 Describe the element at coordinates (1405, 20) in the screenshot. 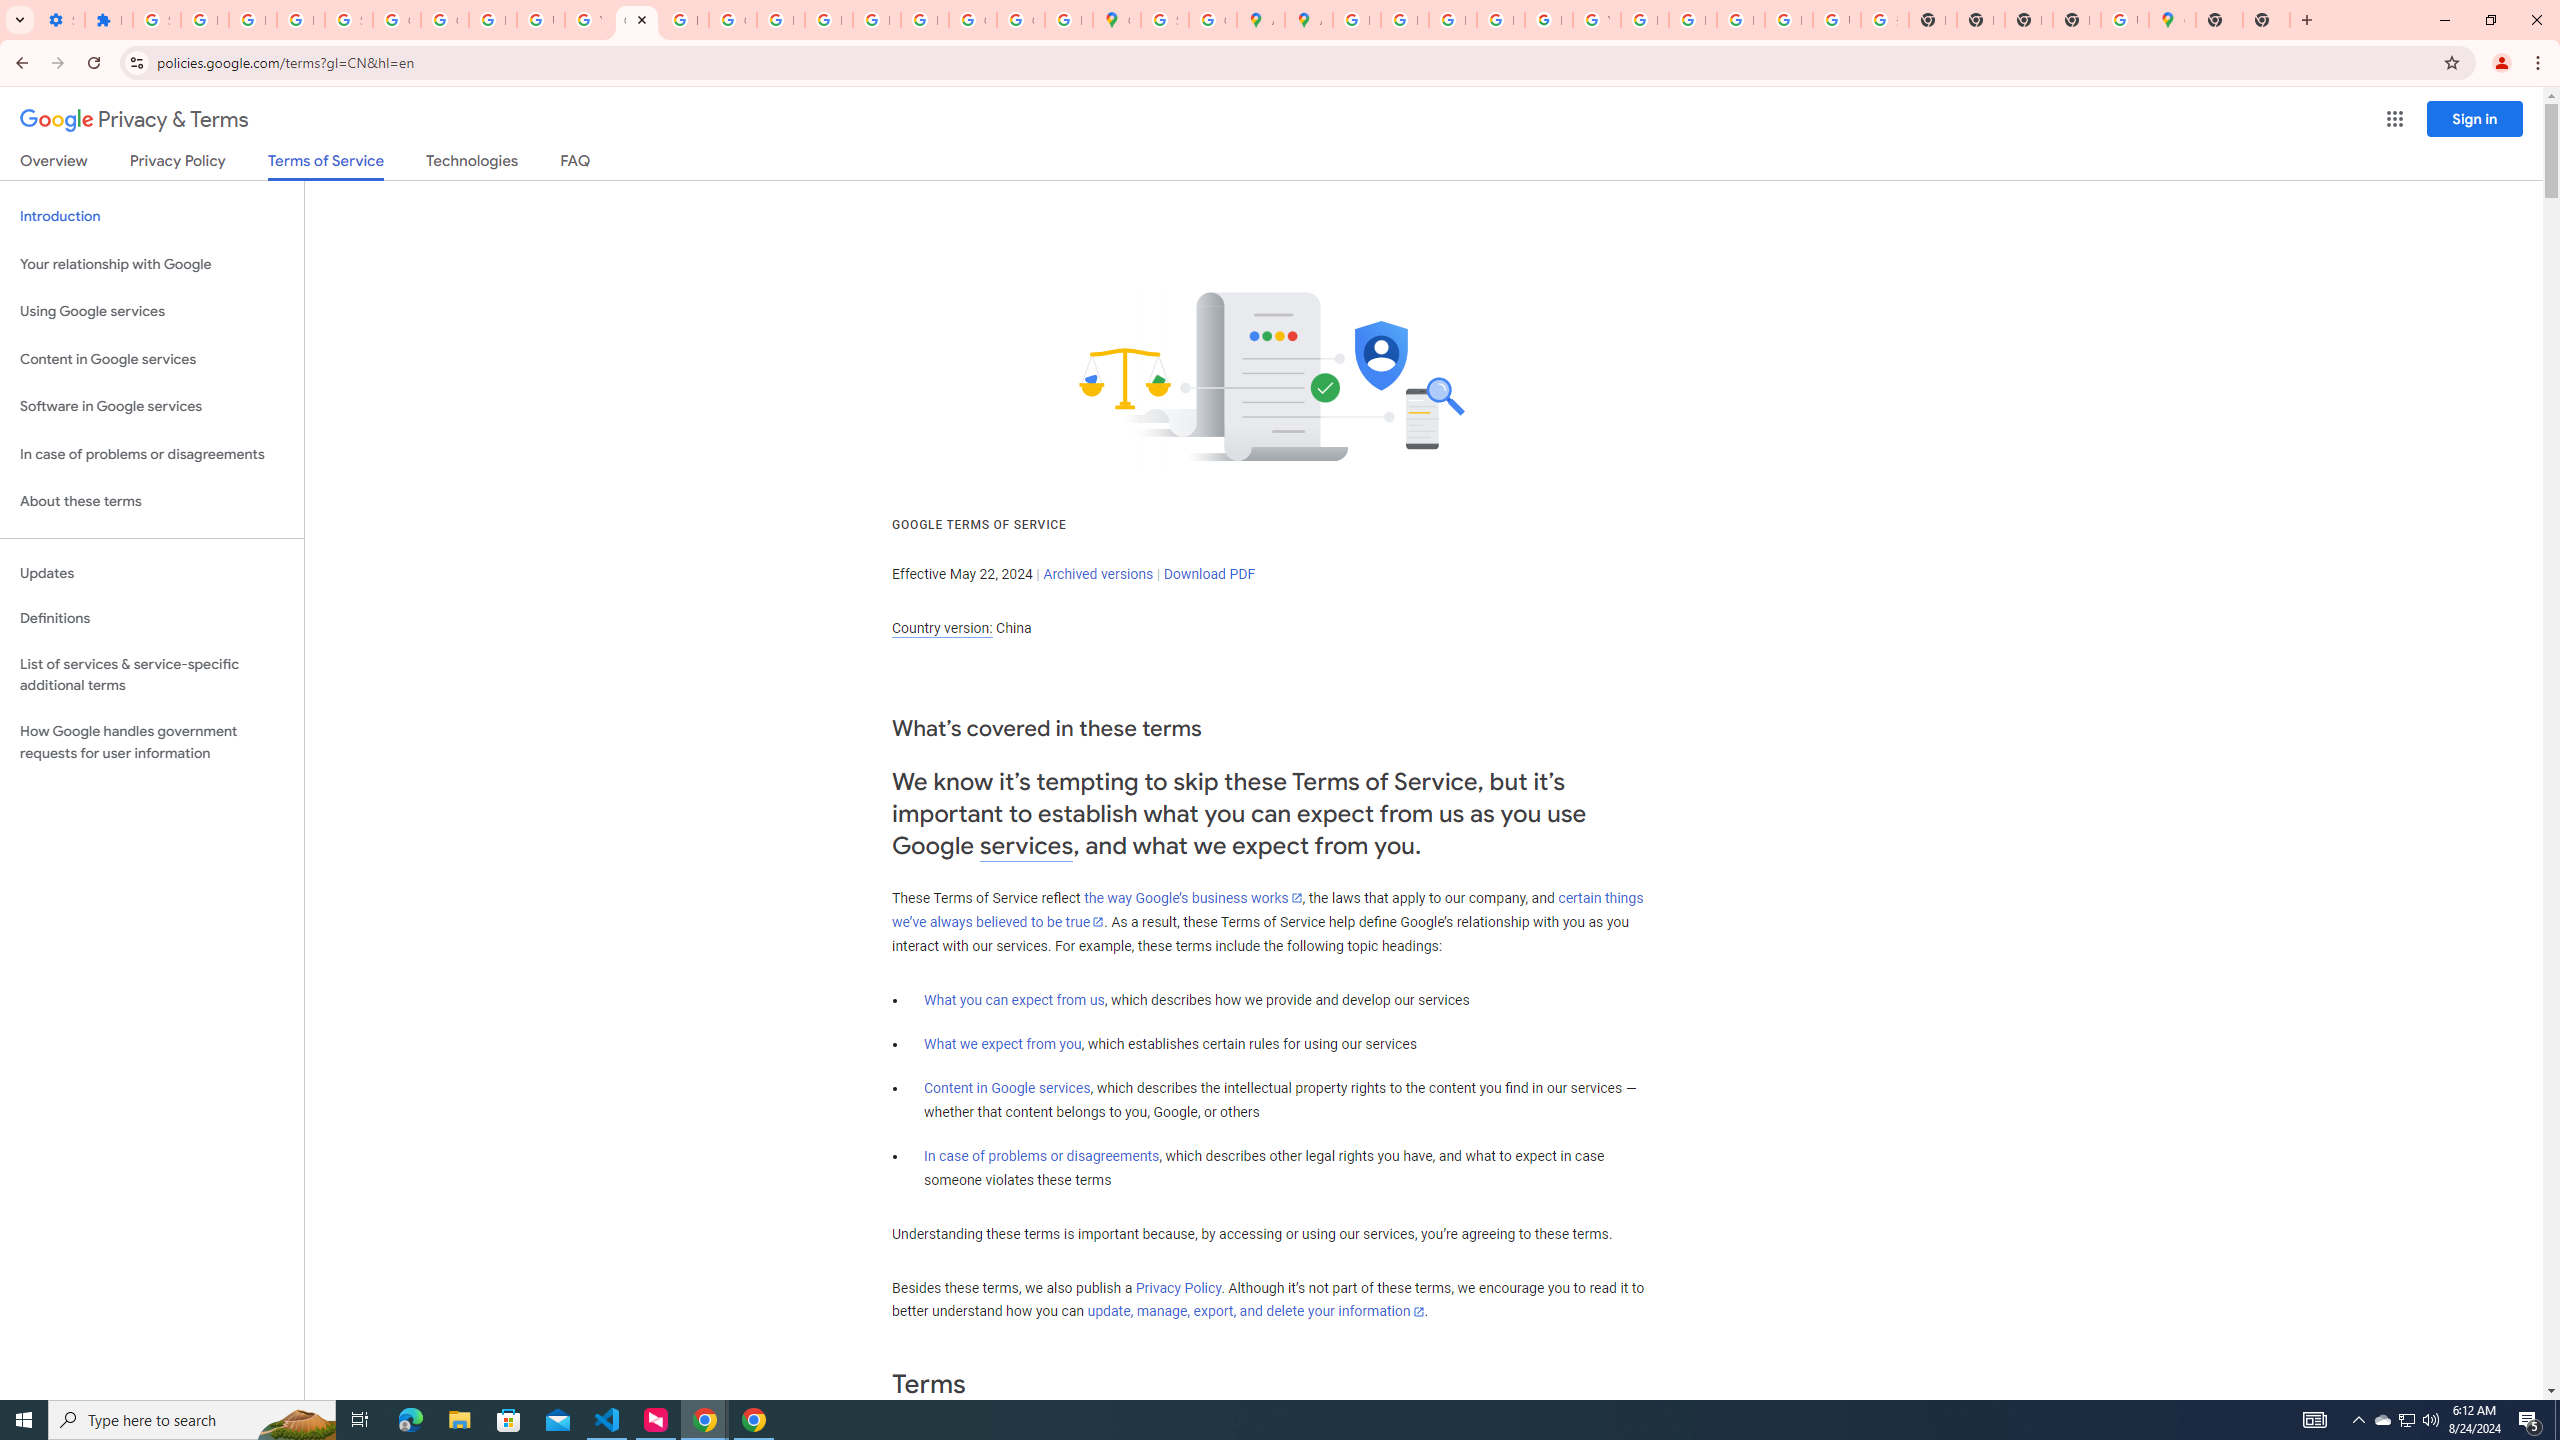

I see `Privacy Help Center - Policies Help` at that location.